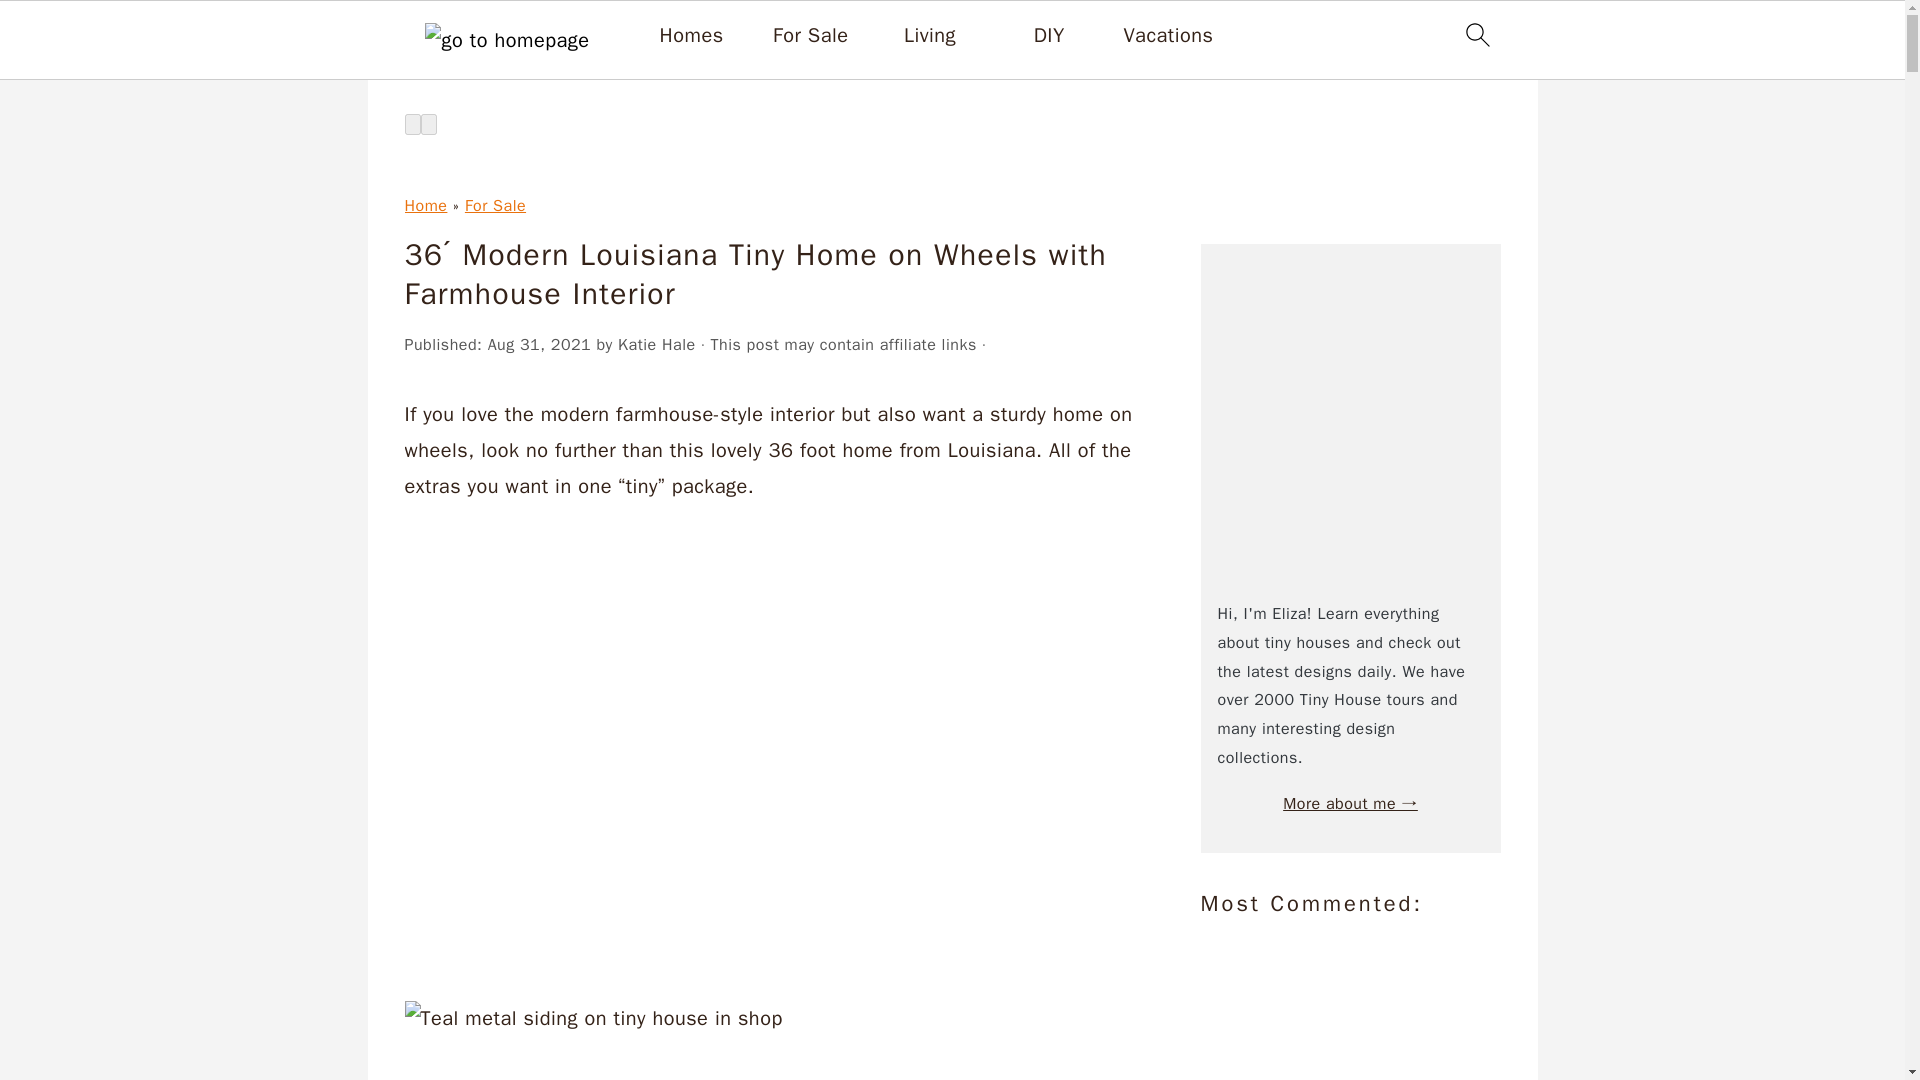 Image resolution: width=1920 pixels, height=1080 pixels. What do you see at coordinates (930, 35) in the screenshot?
I see `Living` at bounding box center [930, 35].